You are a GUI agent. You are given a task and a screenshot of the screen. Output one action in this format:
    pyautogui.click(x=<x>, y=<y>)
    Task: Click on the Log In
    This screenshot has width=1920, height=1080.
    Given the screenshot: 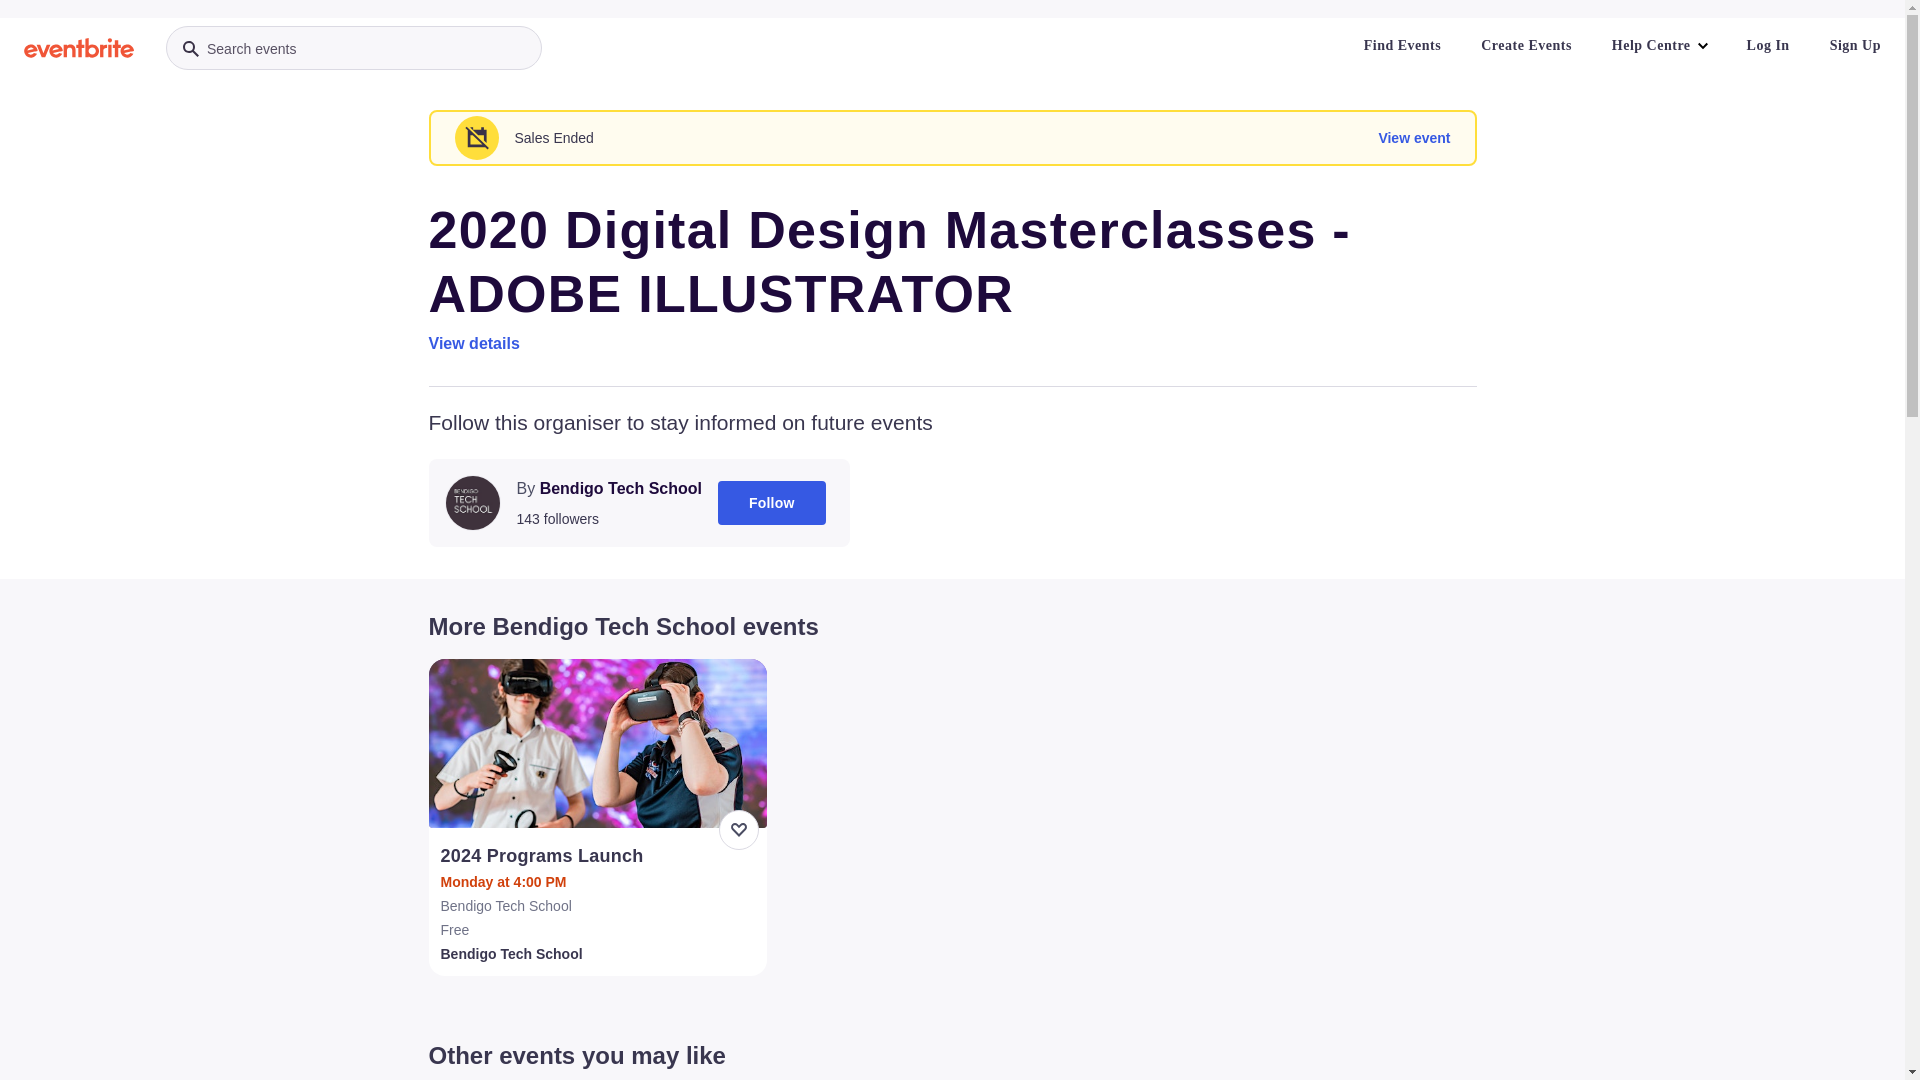 What is the action you would take?
    pyautogui.click(x=1768, y=46)
    